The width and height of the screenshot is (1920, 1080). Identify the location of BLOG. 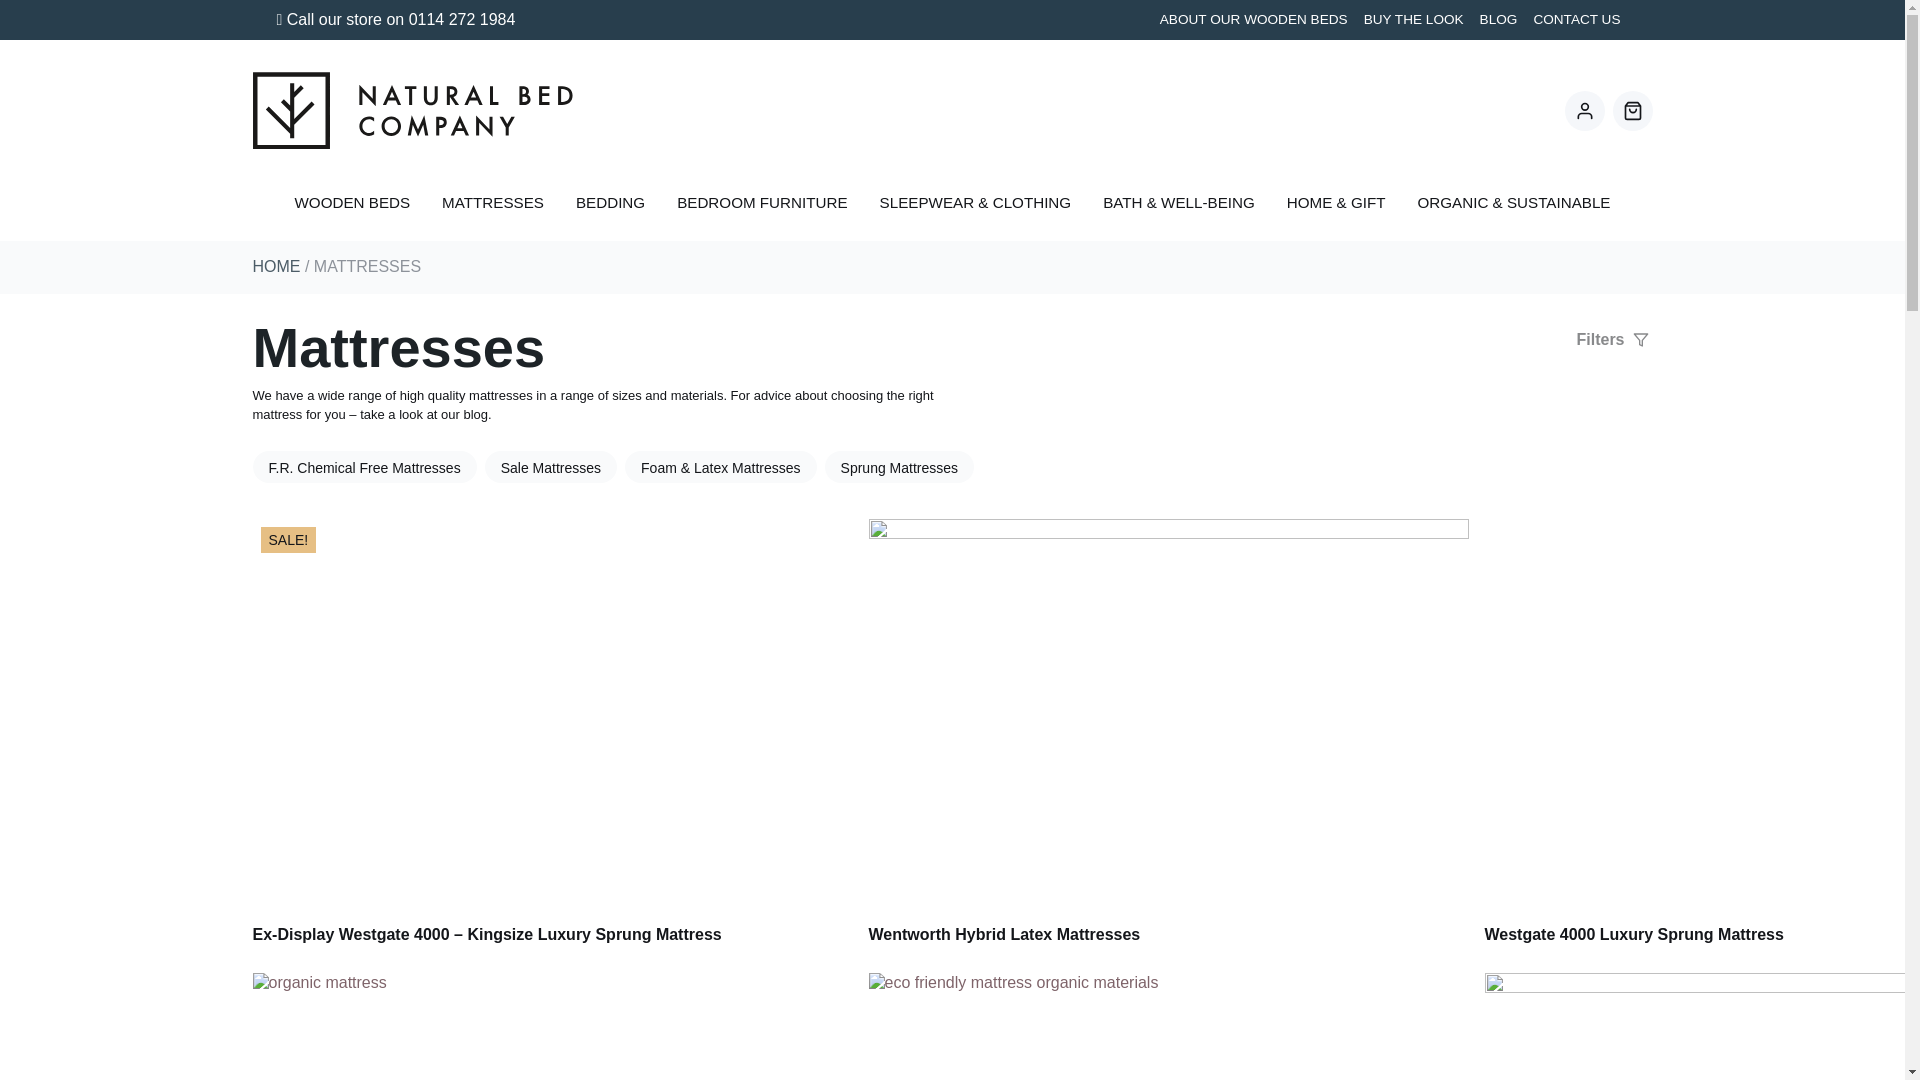
(1499, 20).